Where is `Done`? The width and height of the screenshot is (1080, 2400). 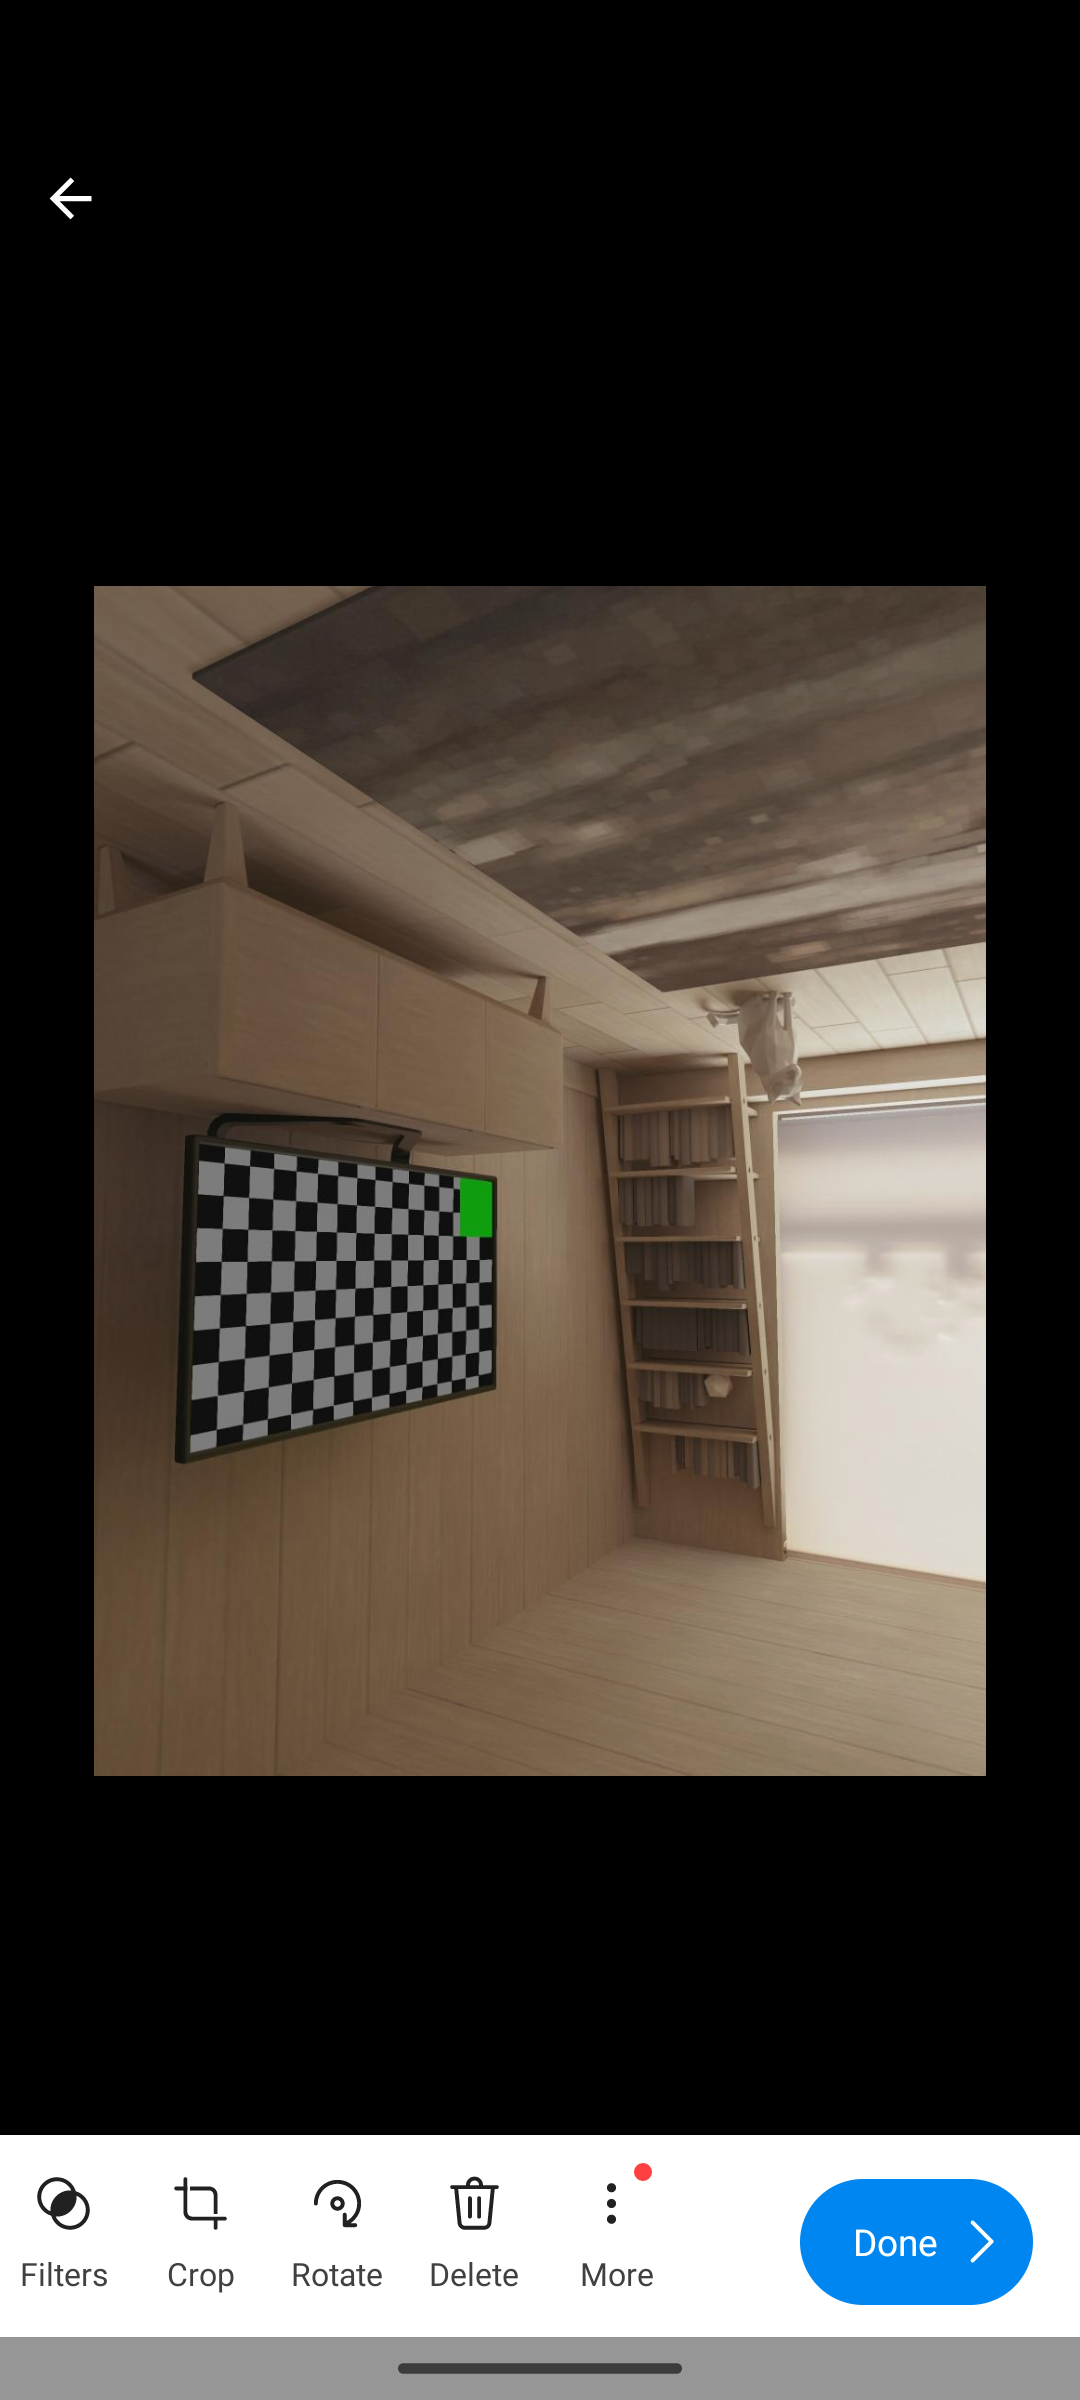 Done is located at coordinates (916, 2242).